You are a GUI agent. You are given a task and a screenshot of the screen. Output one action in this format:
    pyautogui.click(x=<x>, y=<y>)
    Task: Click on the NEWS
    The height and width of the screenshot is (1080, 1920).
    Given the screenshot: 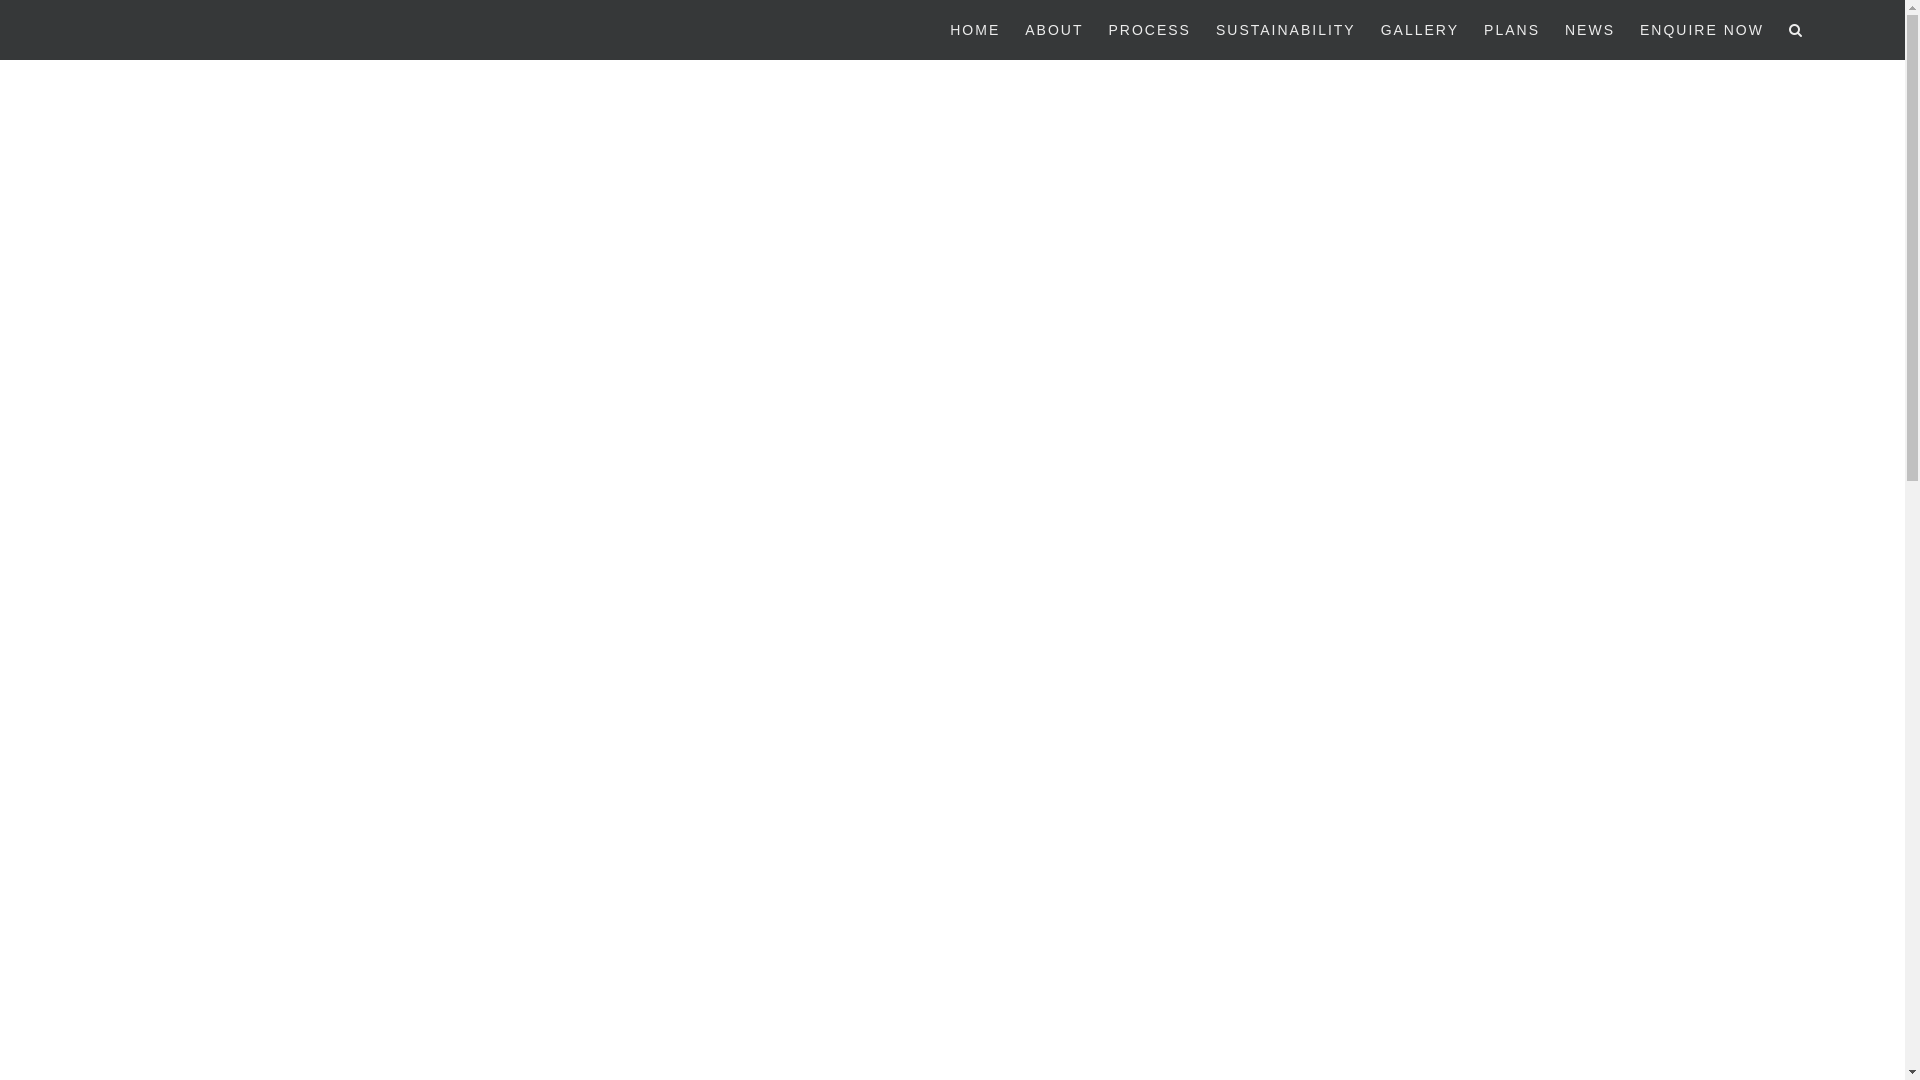 What is the action you would take?
    pyautogui.click(x=1590, y=30)
    